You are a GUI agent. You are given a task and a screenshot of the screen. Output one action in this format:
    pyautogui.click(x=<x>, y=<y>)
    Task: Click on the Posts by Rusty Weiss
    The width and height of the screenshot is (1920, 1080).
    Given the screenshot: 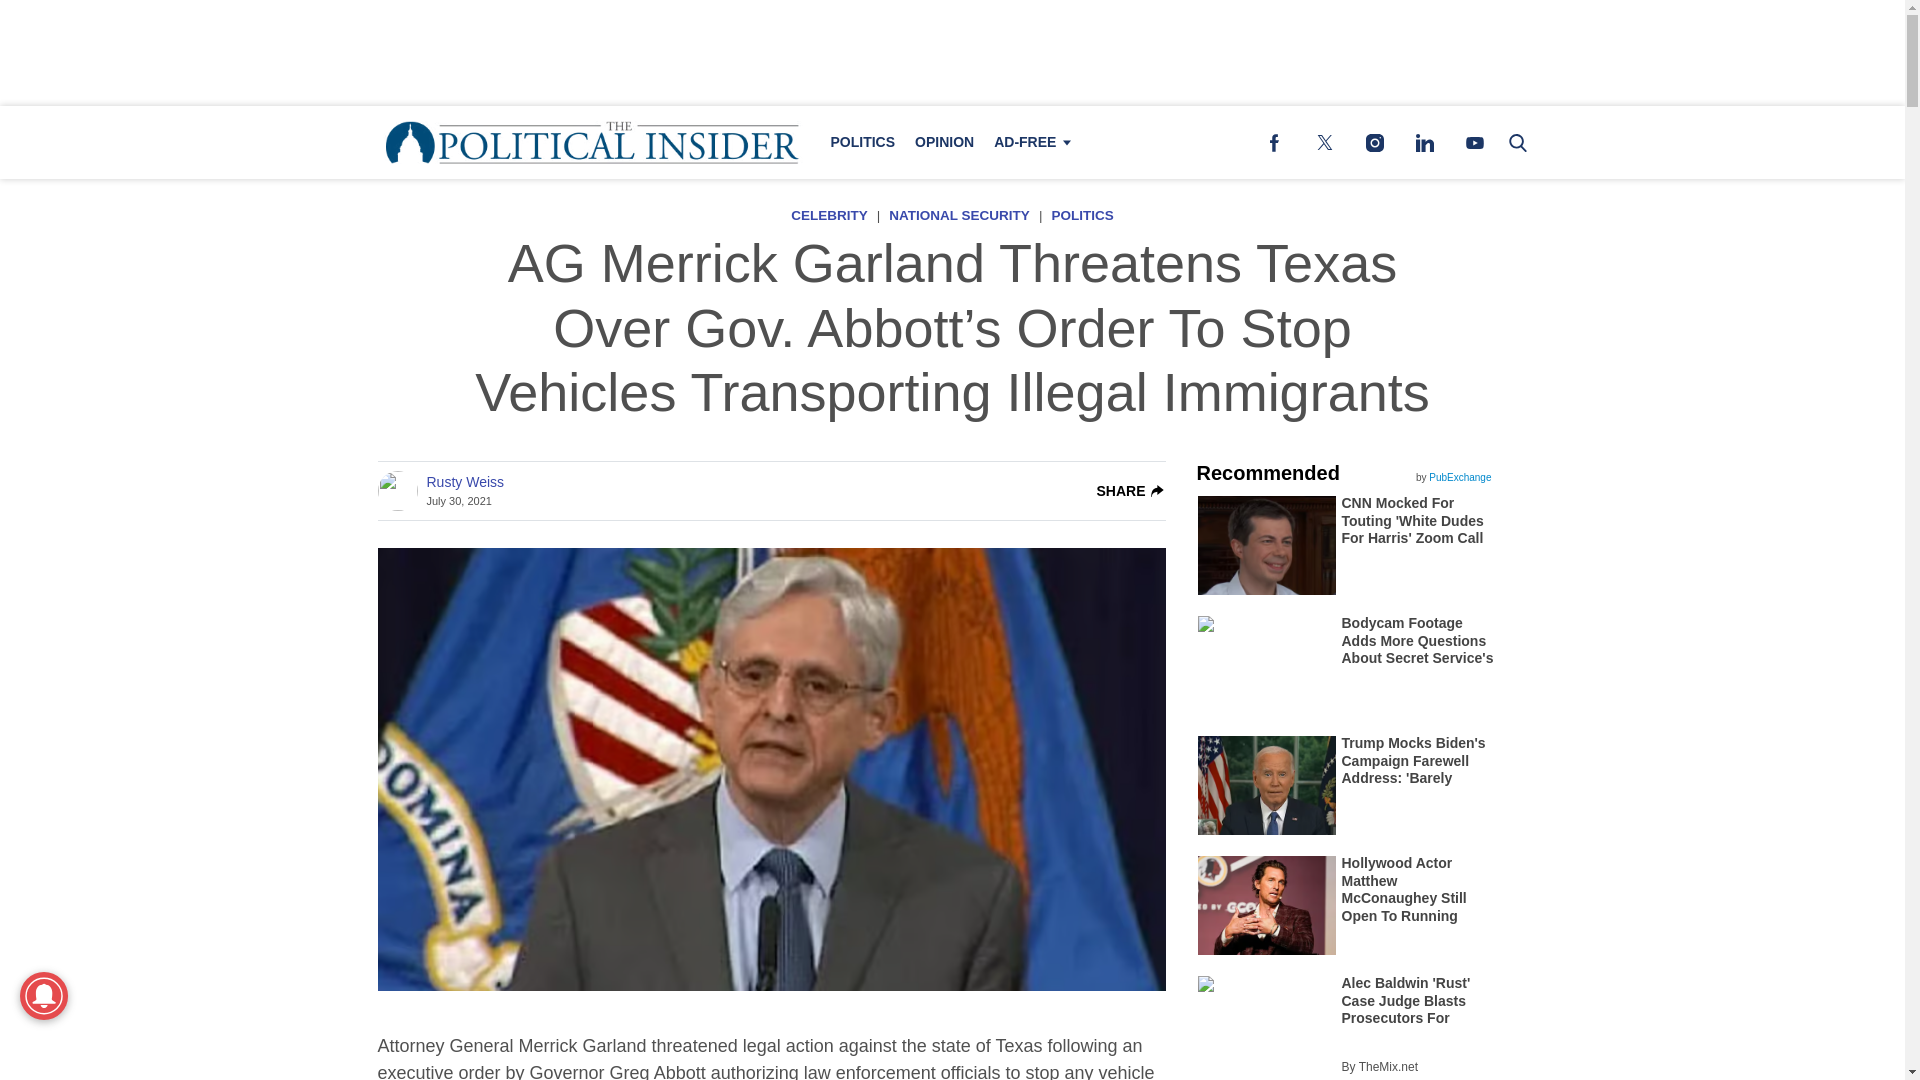 What is the action you would take?
    pyautogui.click(x=464, y=482)
    